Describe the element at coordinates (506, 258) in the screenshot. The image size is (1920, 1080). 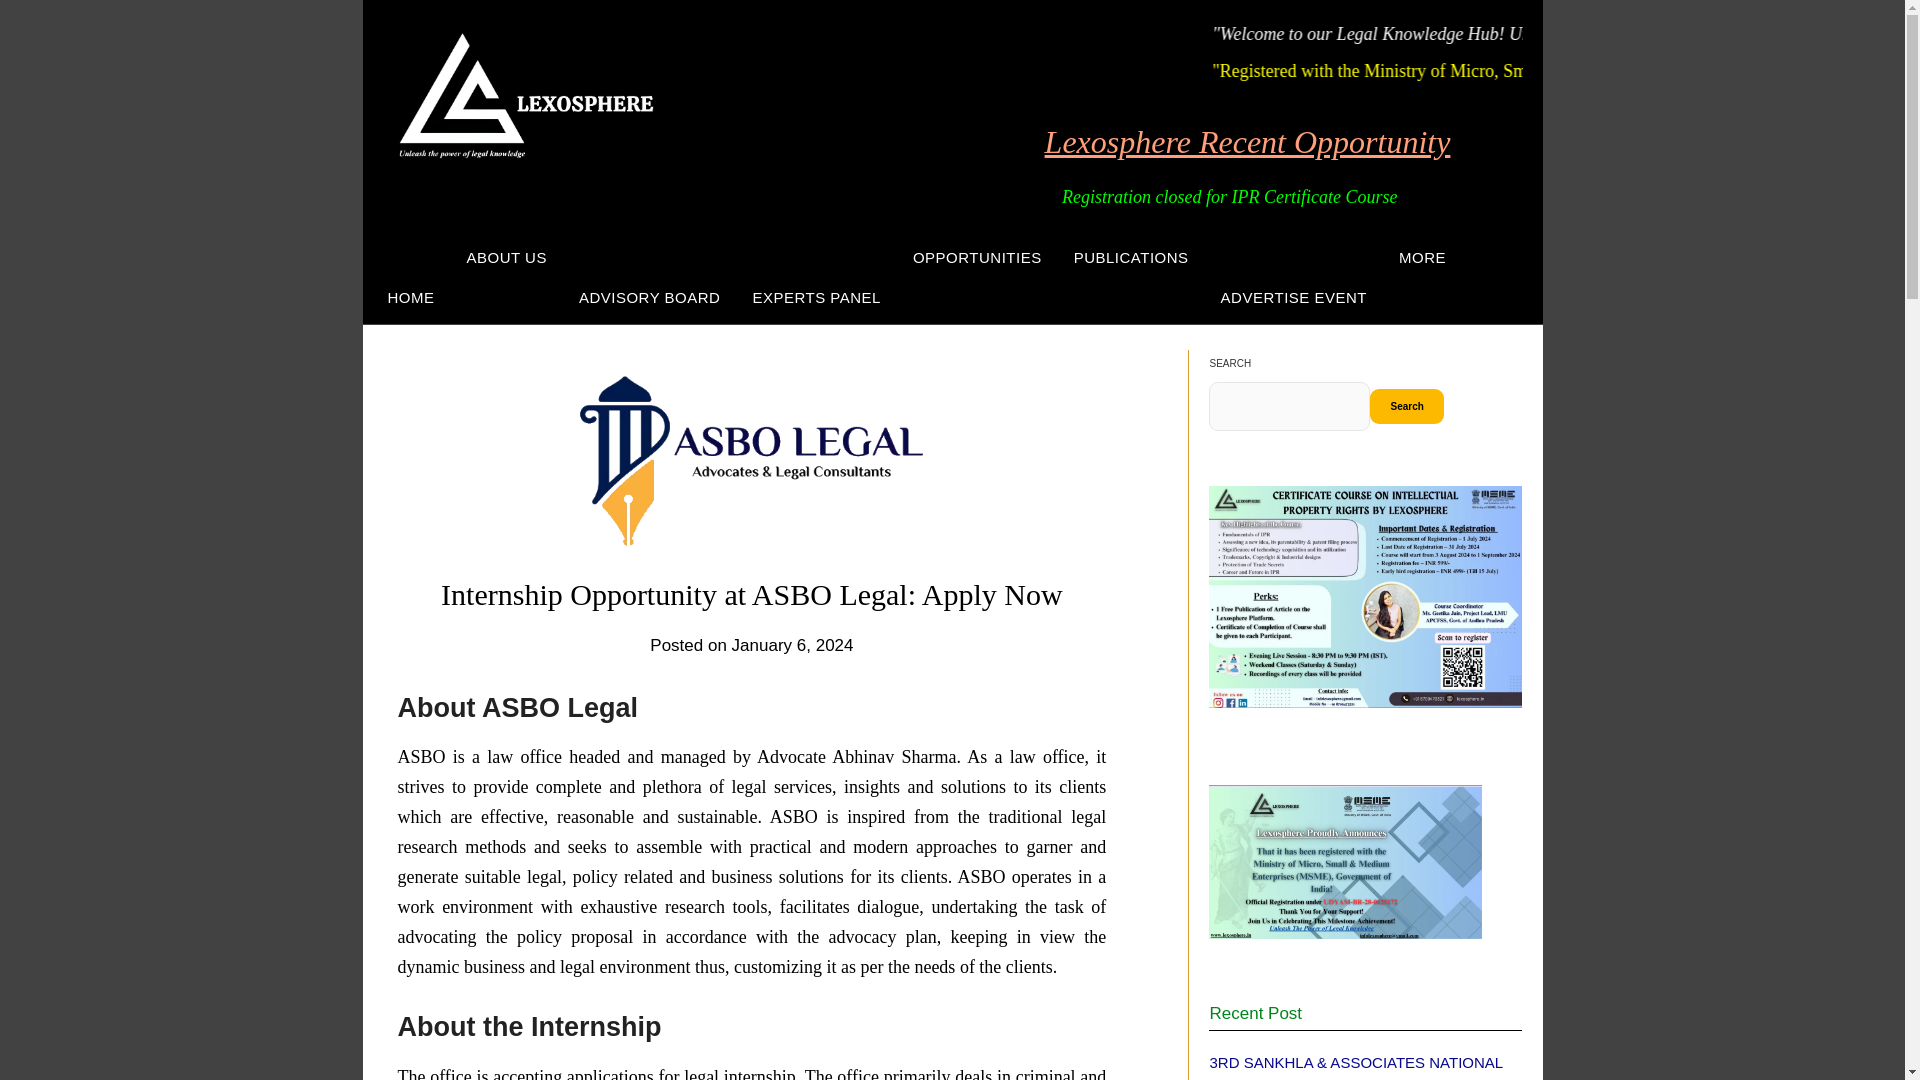
I see `ABOUT US` at that location.